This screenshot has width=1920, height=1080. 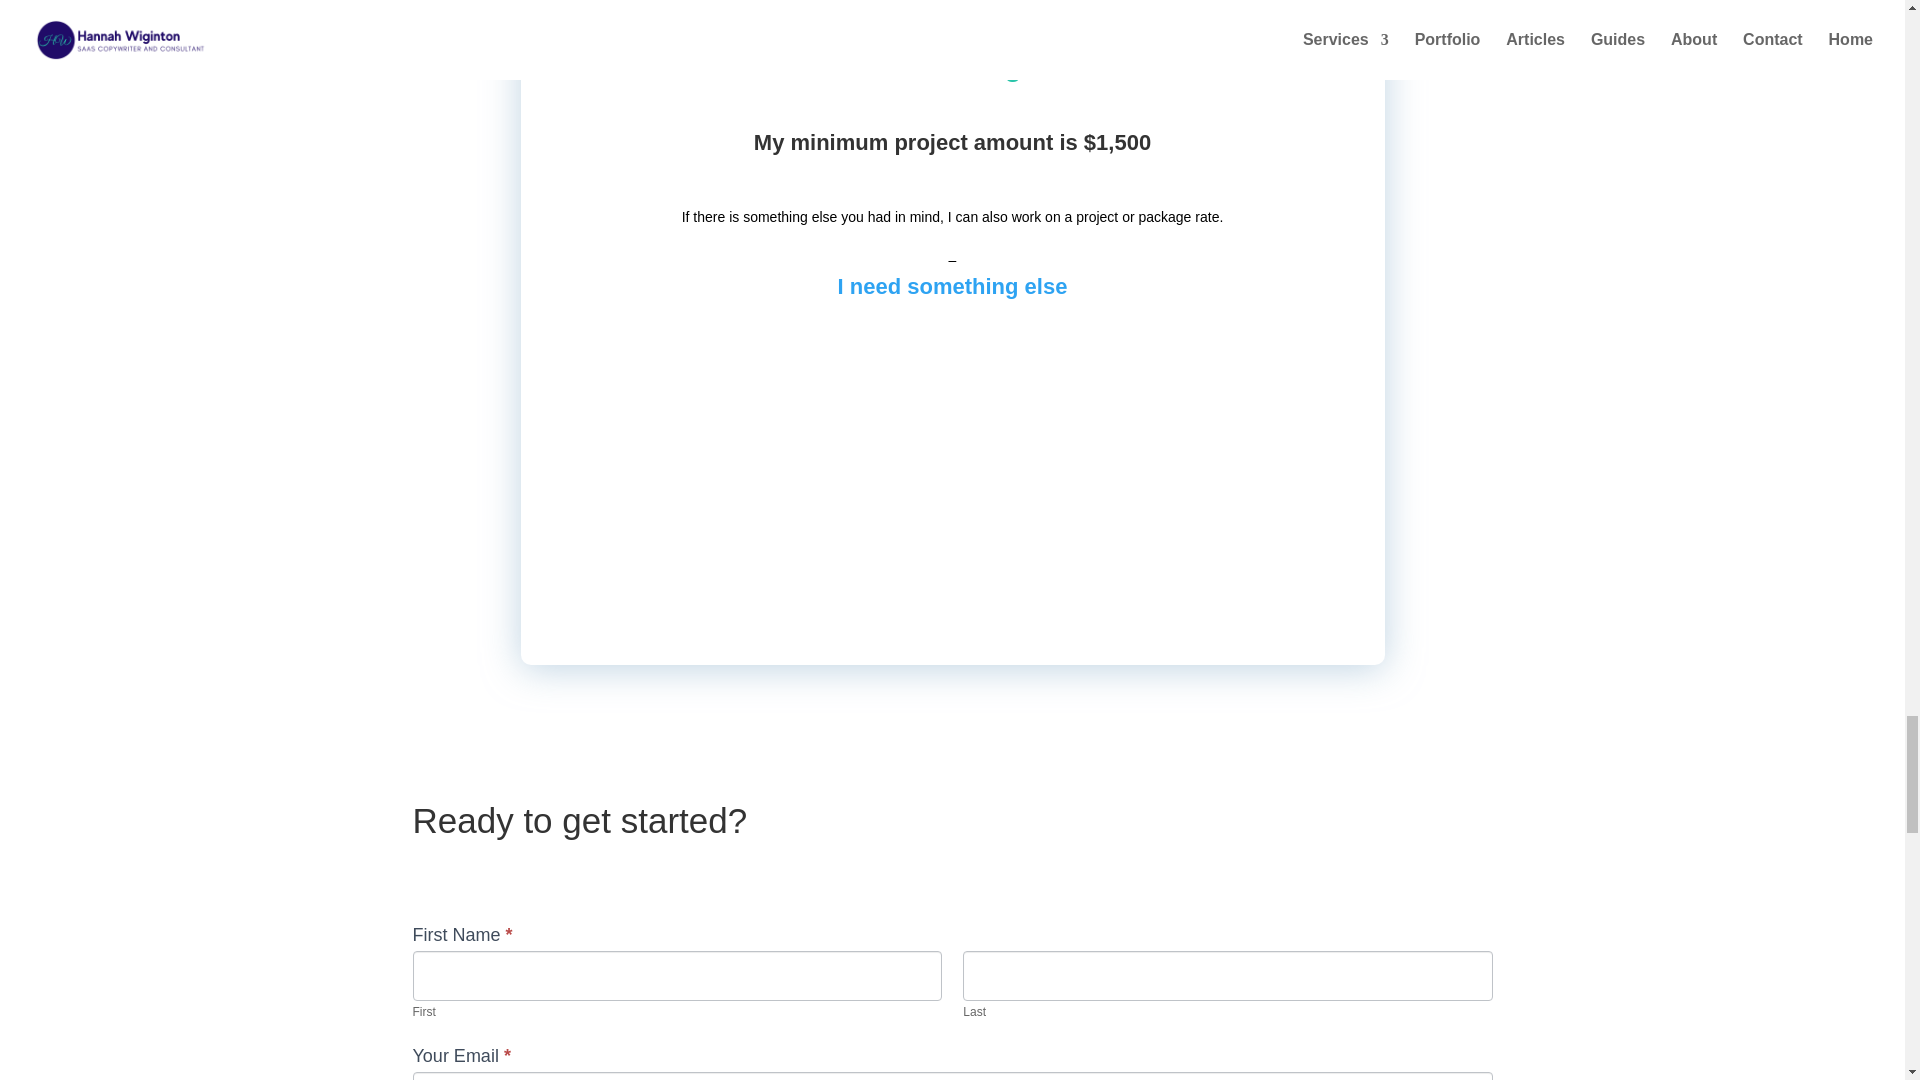 What do you see at coordinates (952, 286) in the screenshot?
I see `I need something else` at bounding box center [952, 286].